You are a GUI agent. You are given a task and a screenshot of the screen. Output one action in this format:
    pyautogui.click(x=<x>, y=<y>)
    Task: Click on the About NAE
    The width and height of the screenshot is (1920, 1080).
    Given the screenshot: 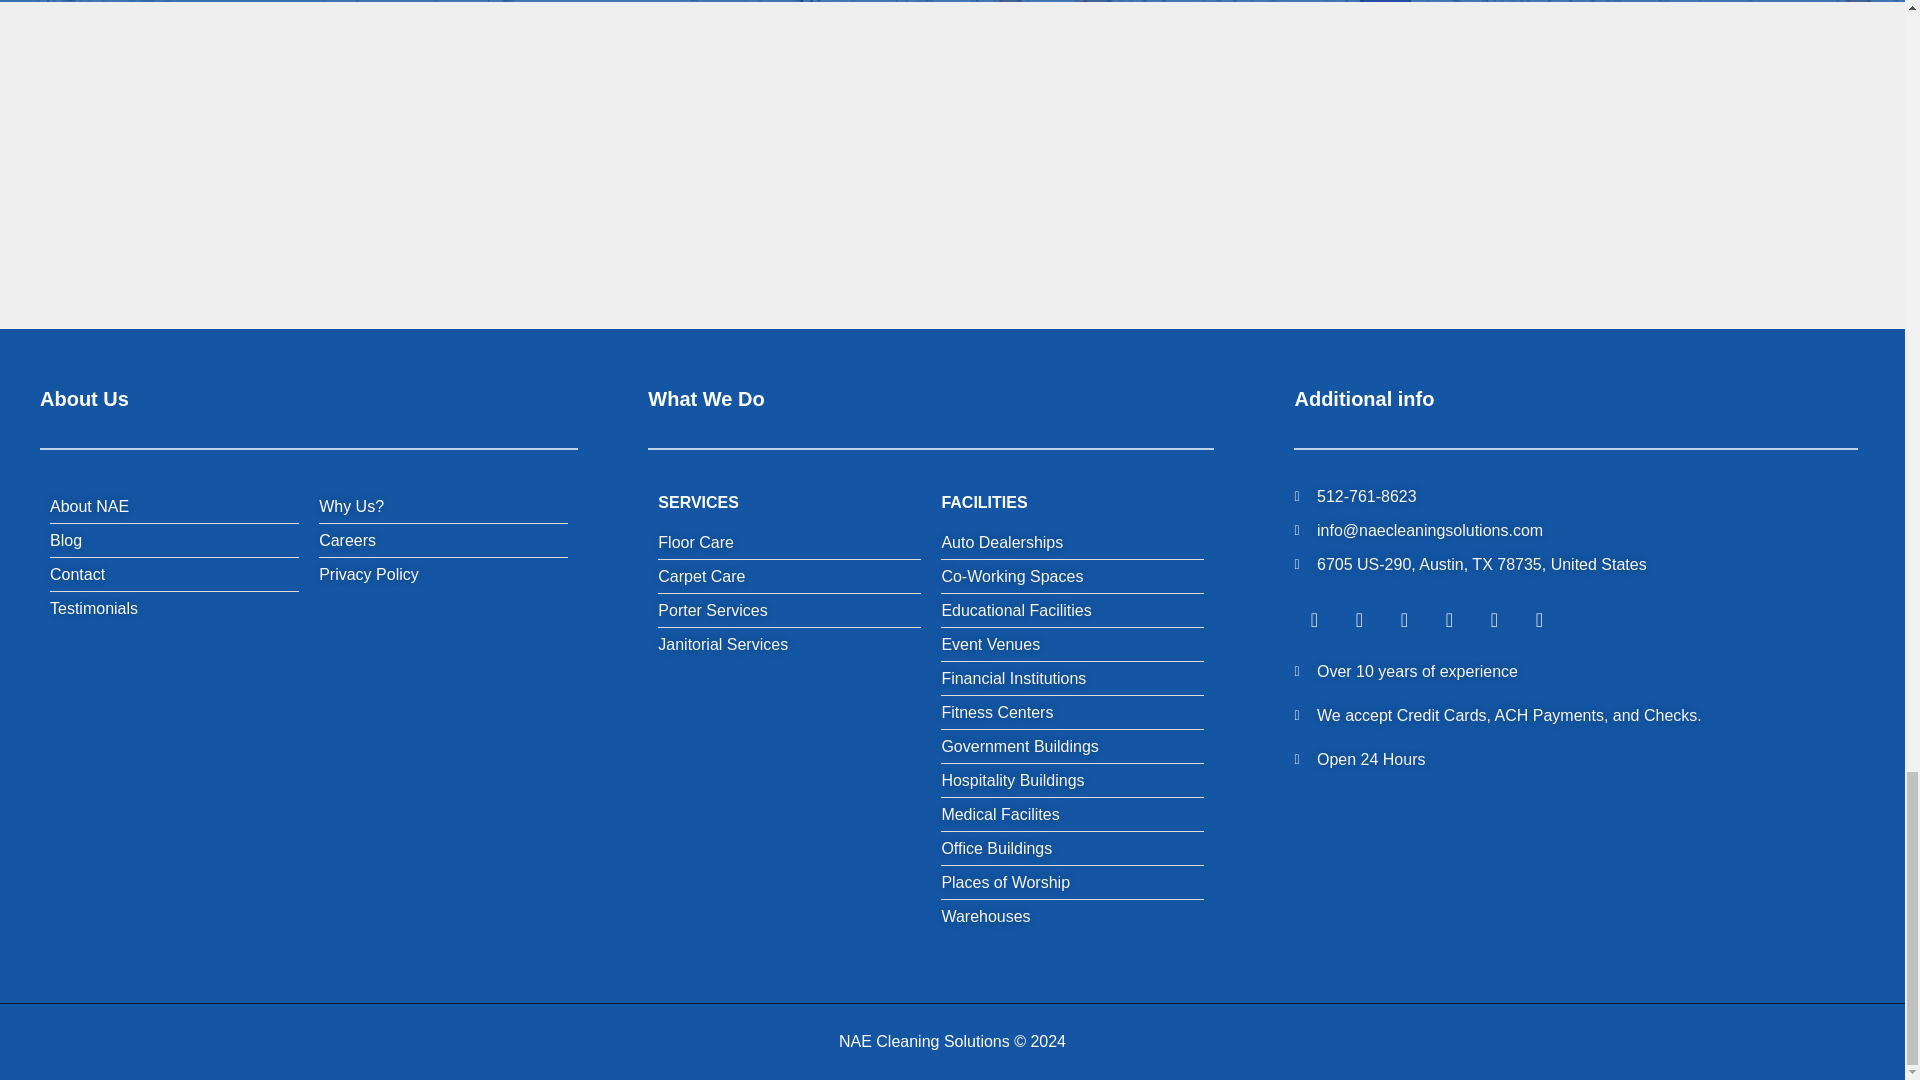 What is the action you would take?
    pyautogui.click(x=88, y=506)
    